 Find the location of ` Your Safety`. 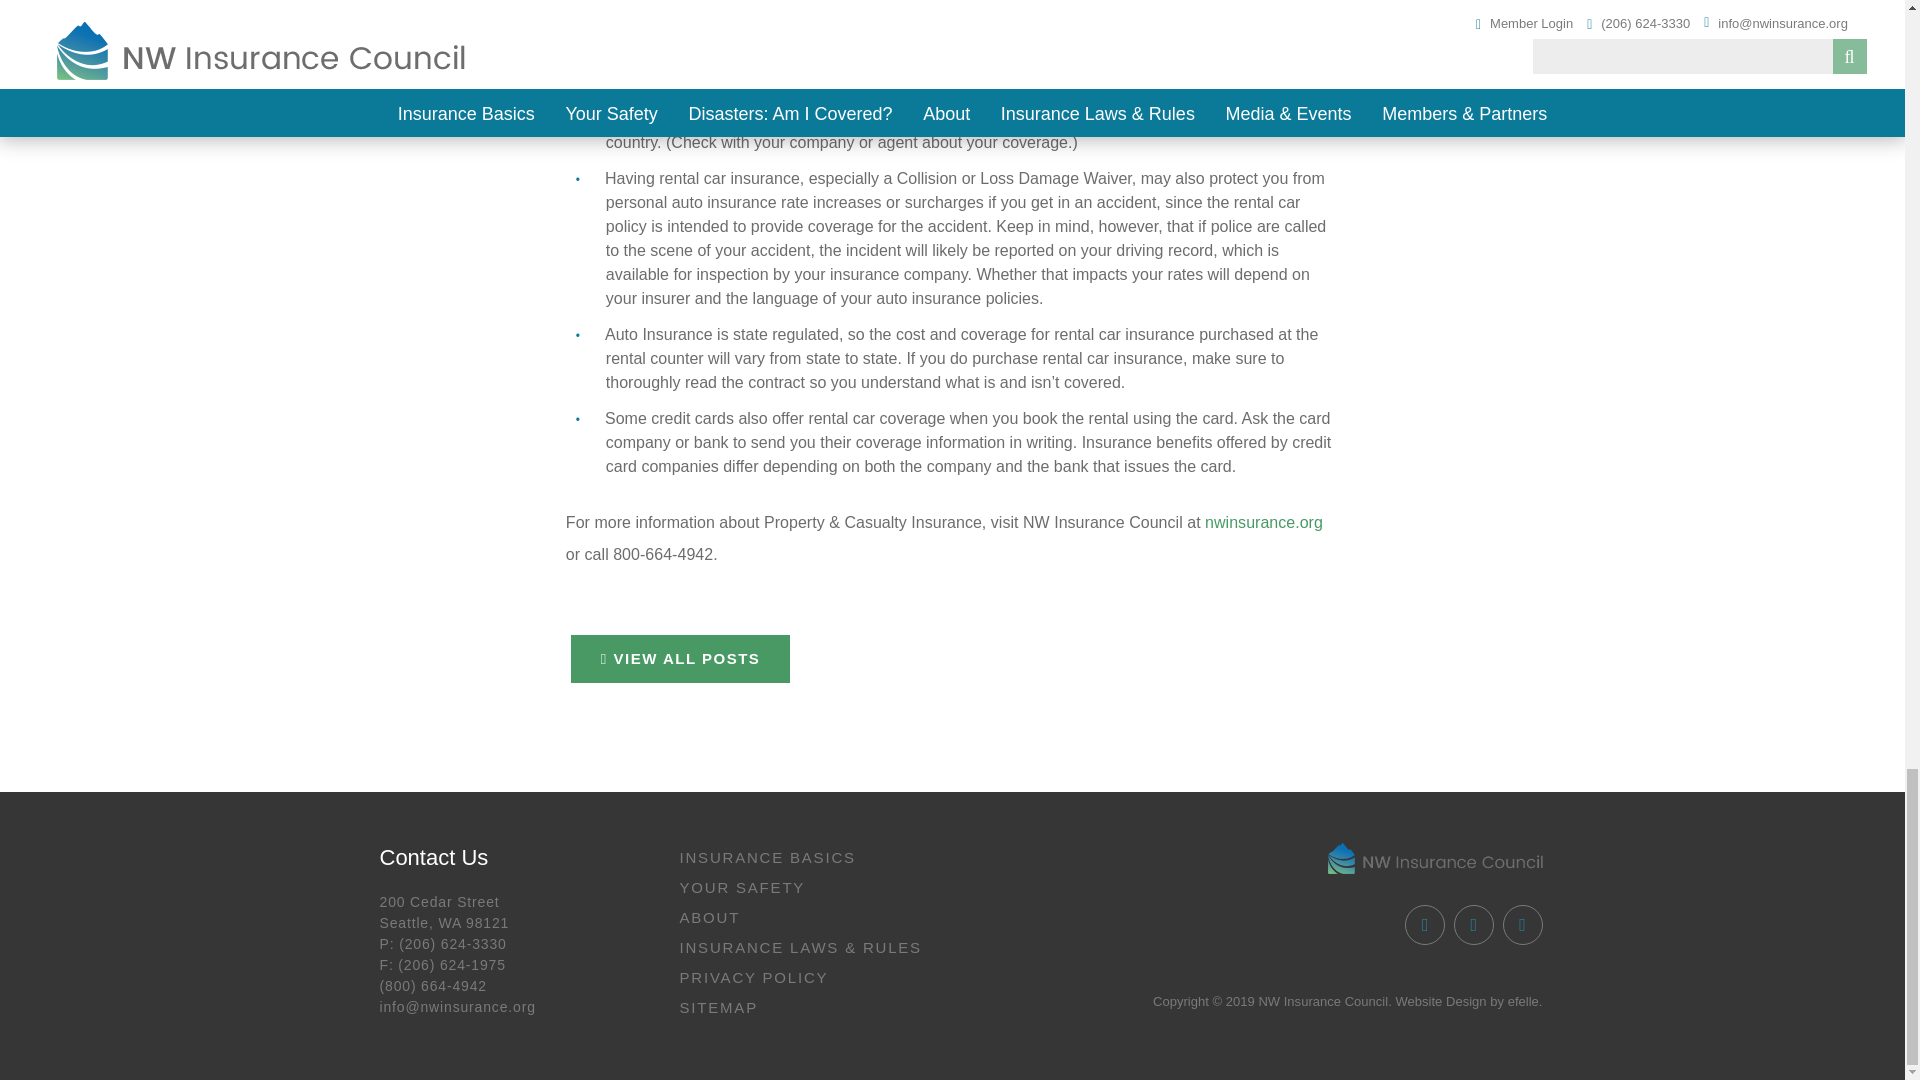

 Your Safety is located at coordinates (806, 887).